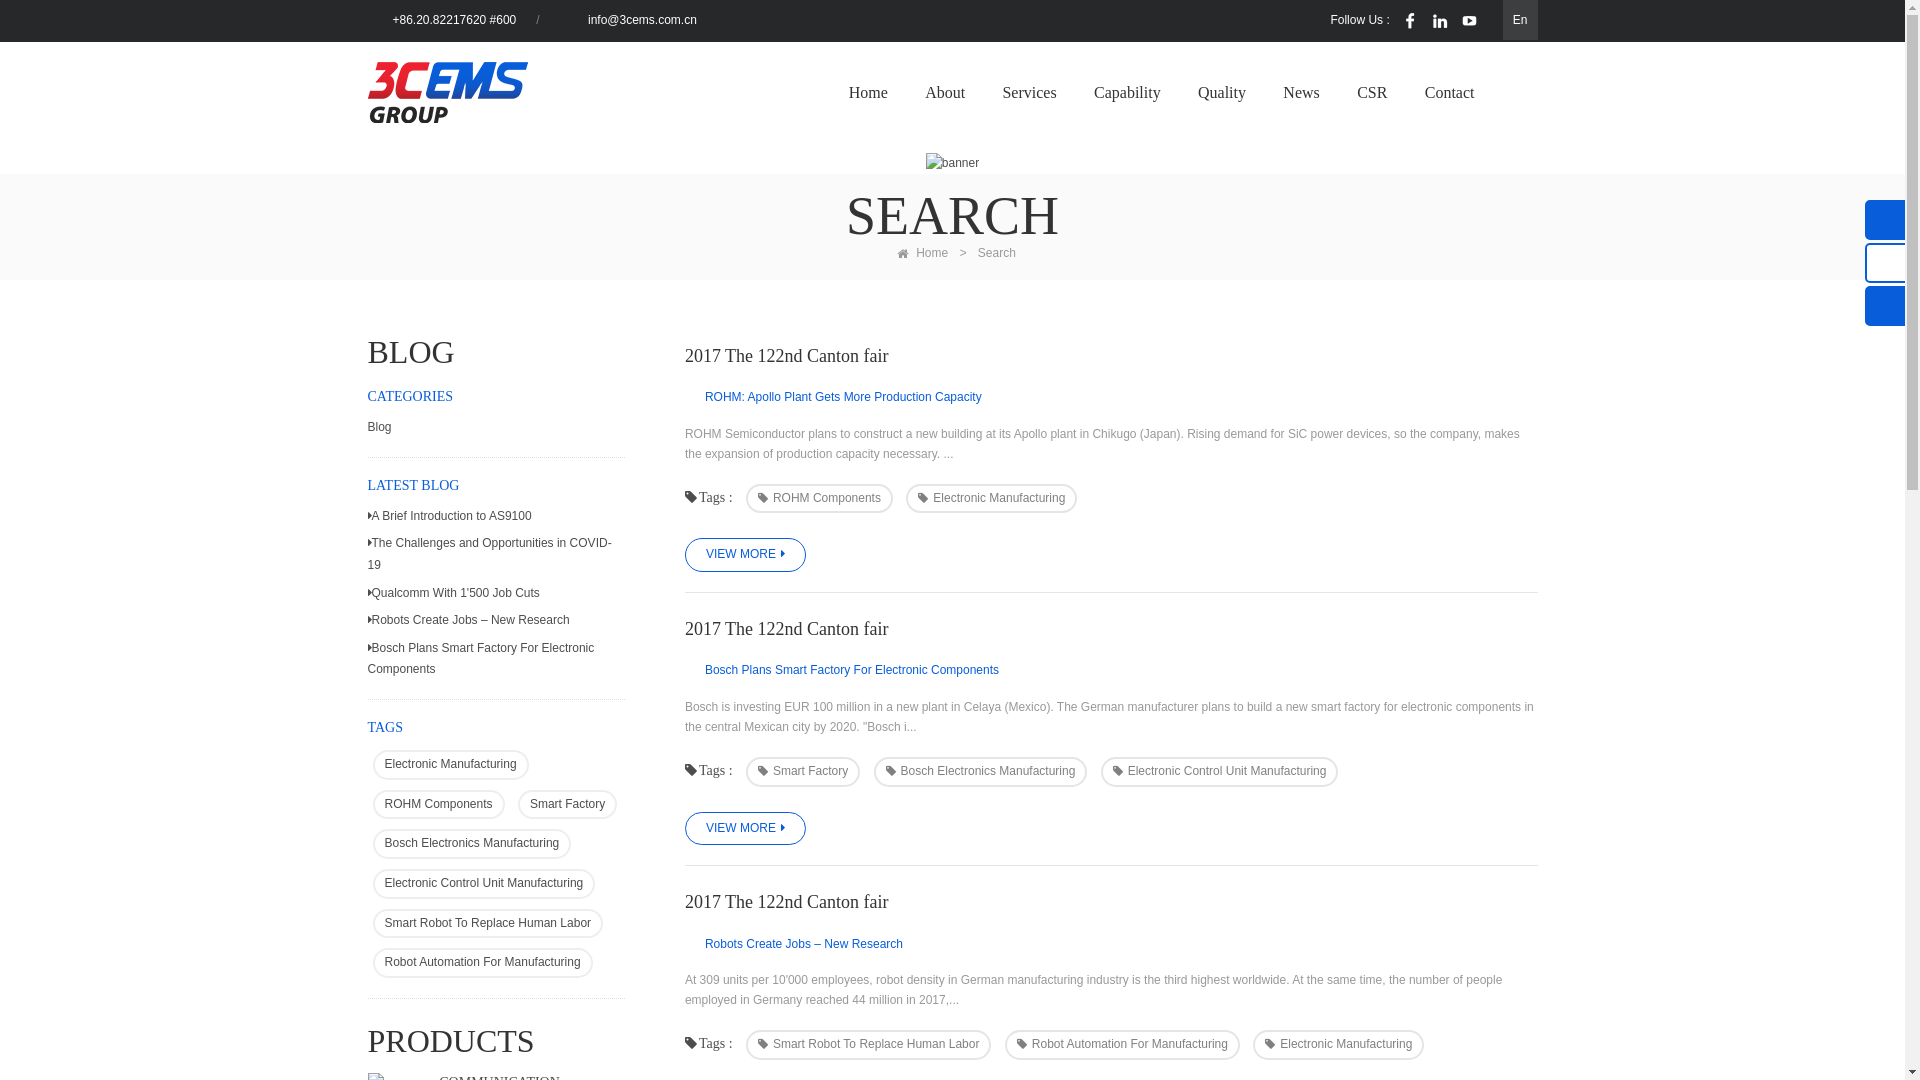 This screenshot has height=1080, width=1920. What do you see at coordinates (472, 844) in the screenshot?
I see `Bosch Electronics Manufacturing` at bounding box center [472, 844].